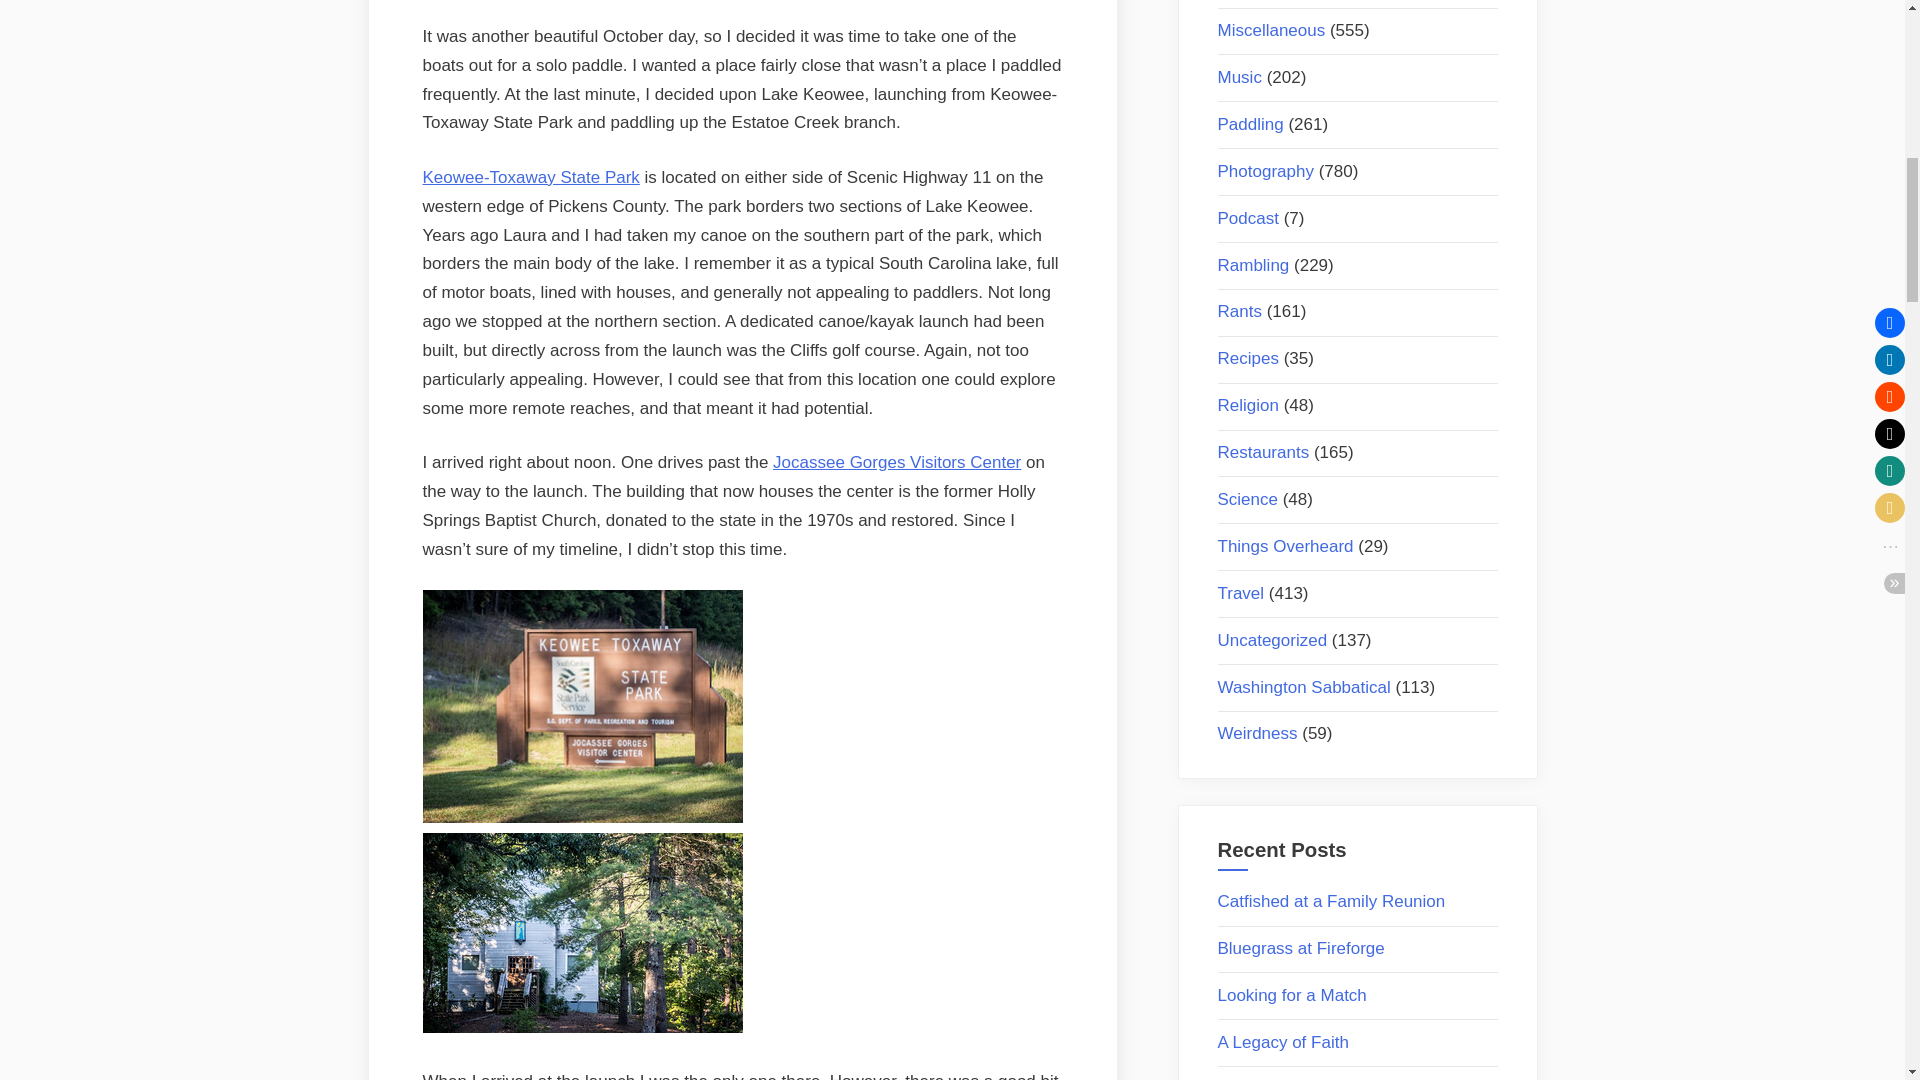 The image size is (1920, 1080). What do you see at coordinates (582, 817) in the screenshot?
I see `Keowee-Toxaway State Park by RandomConnections, on Flickr` at bounding box center [582, 817].